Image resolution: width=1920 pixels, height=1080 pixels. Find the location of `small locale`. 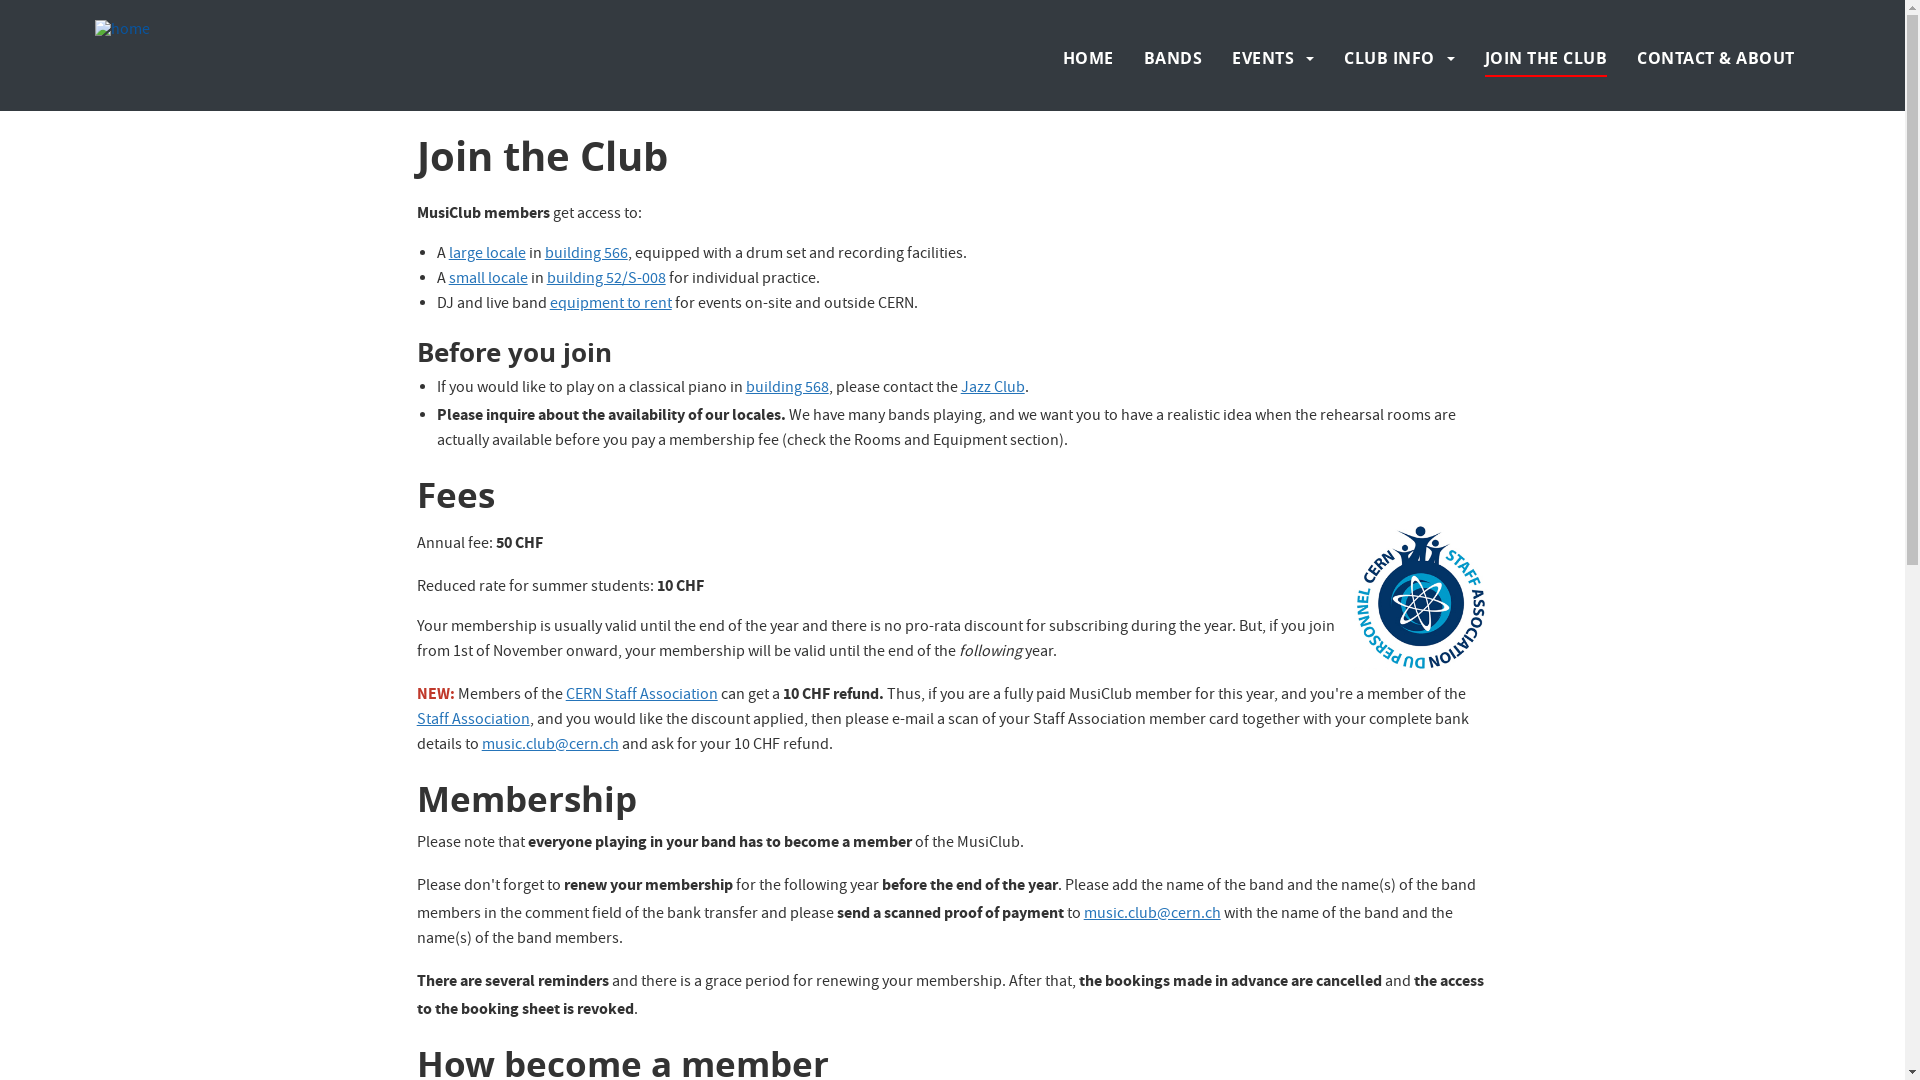

small locale is located at coordinates (488, 280).